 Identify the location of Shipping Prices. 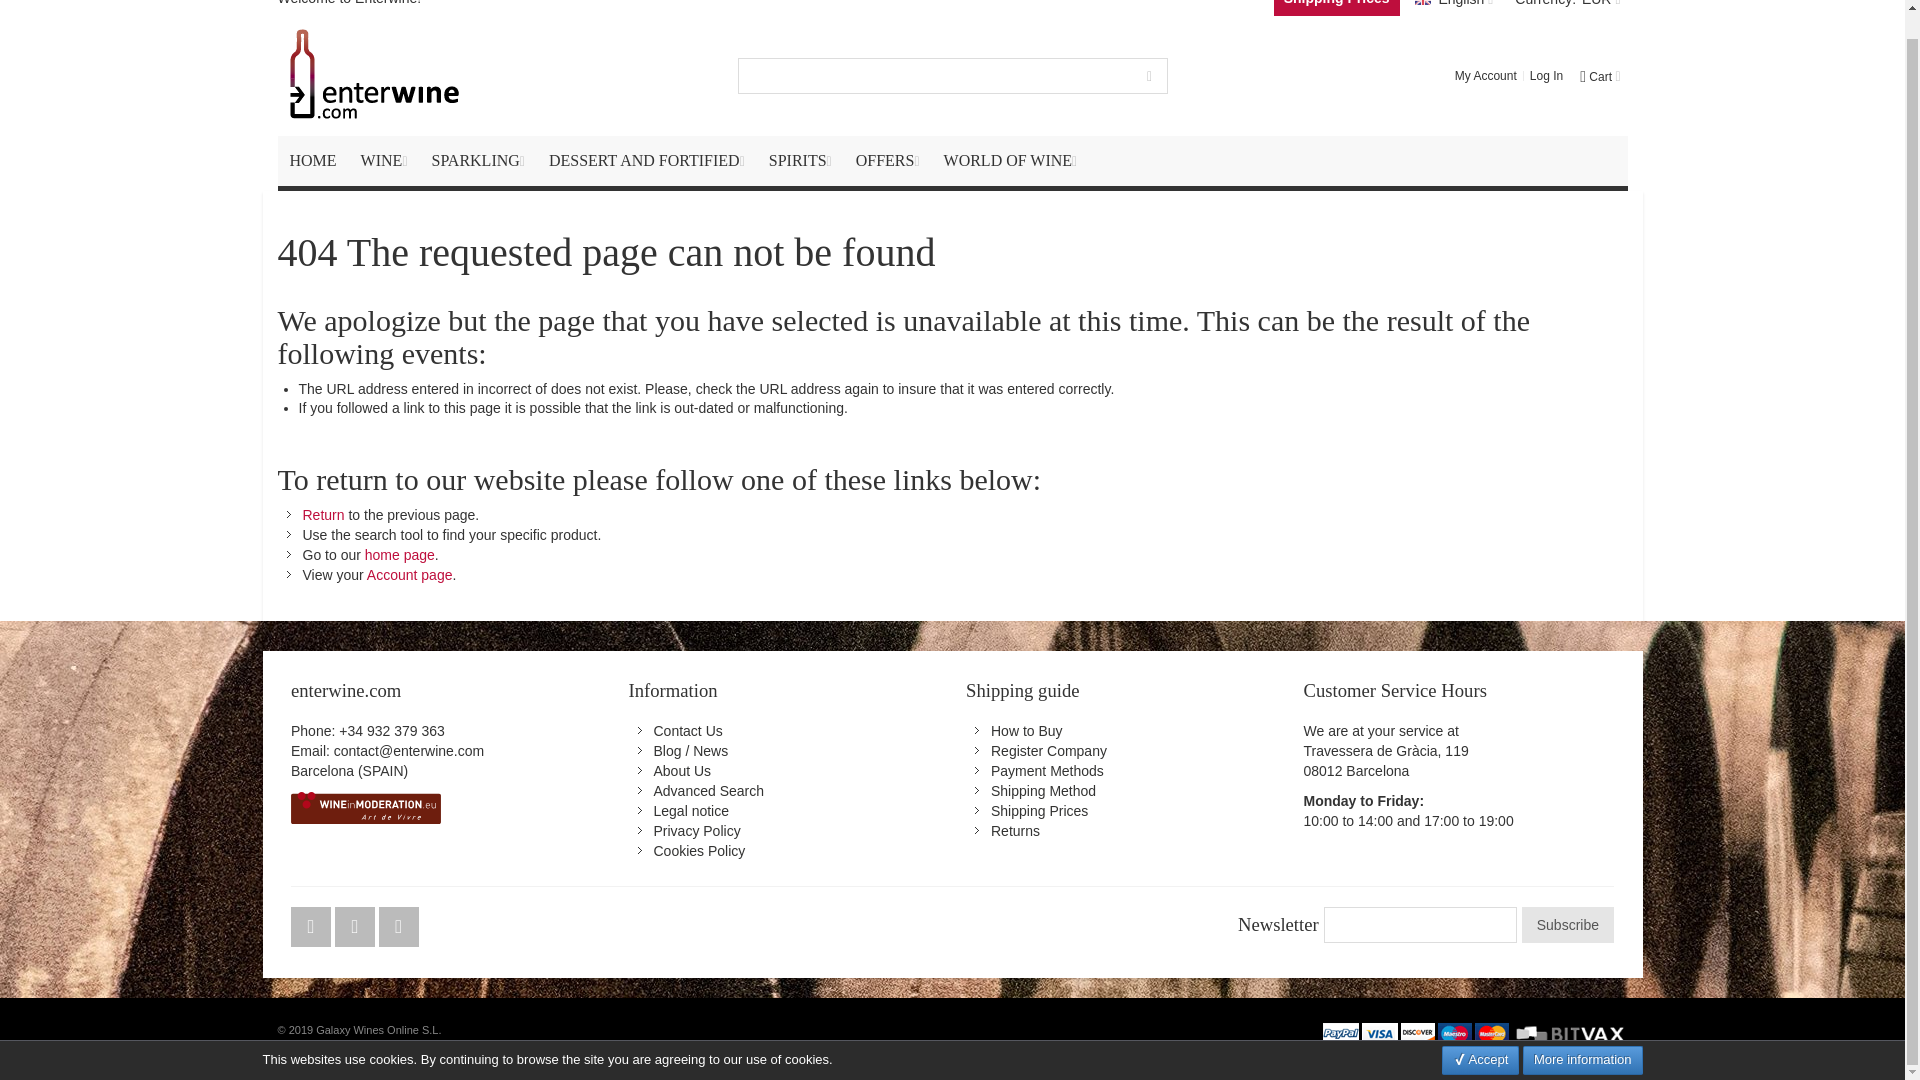
(1039, 810).